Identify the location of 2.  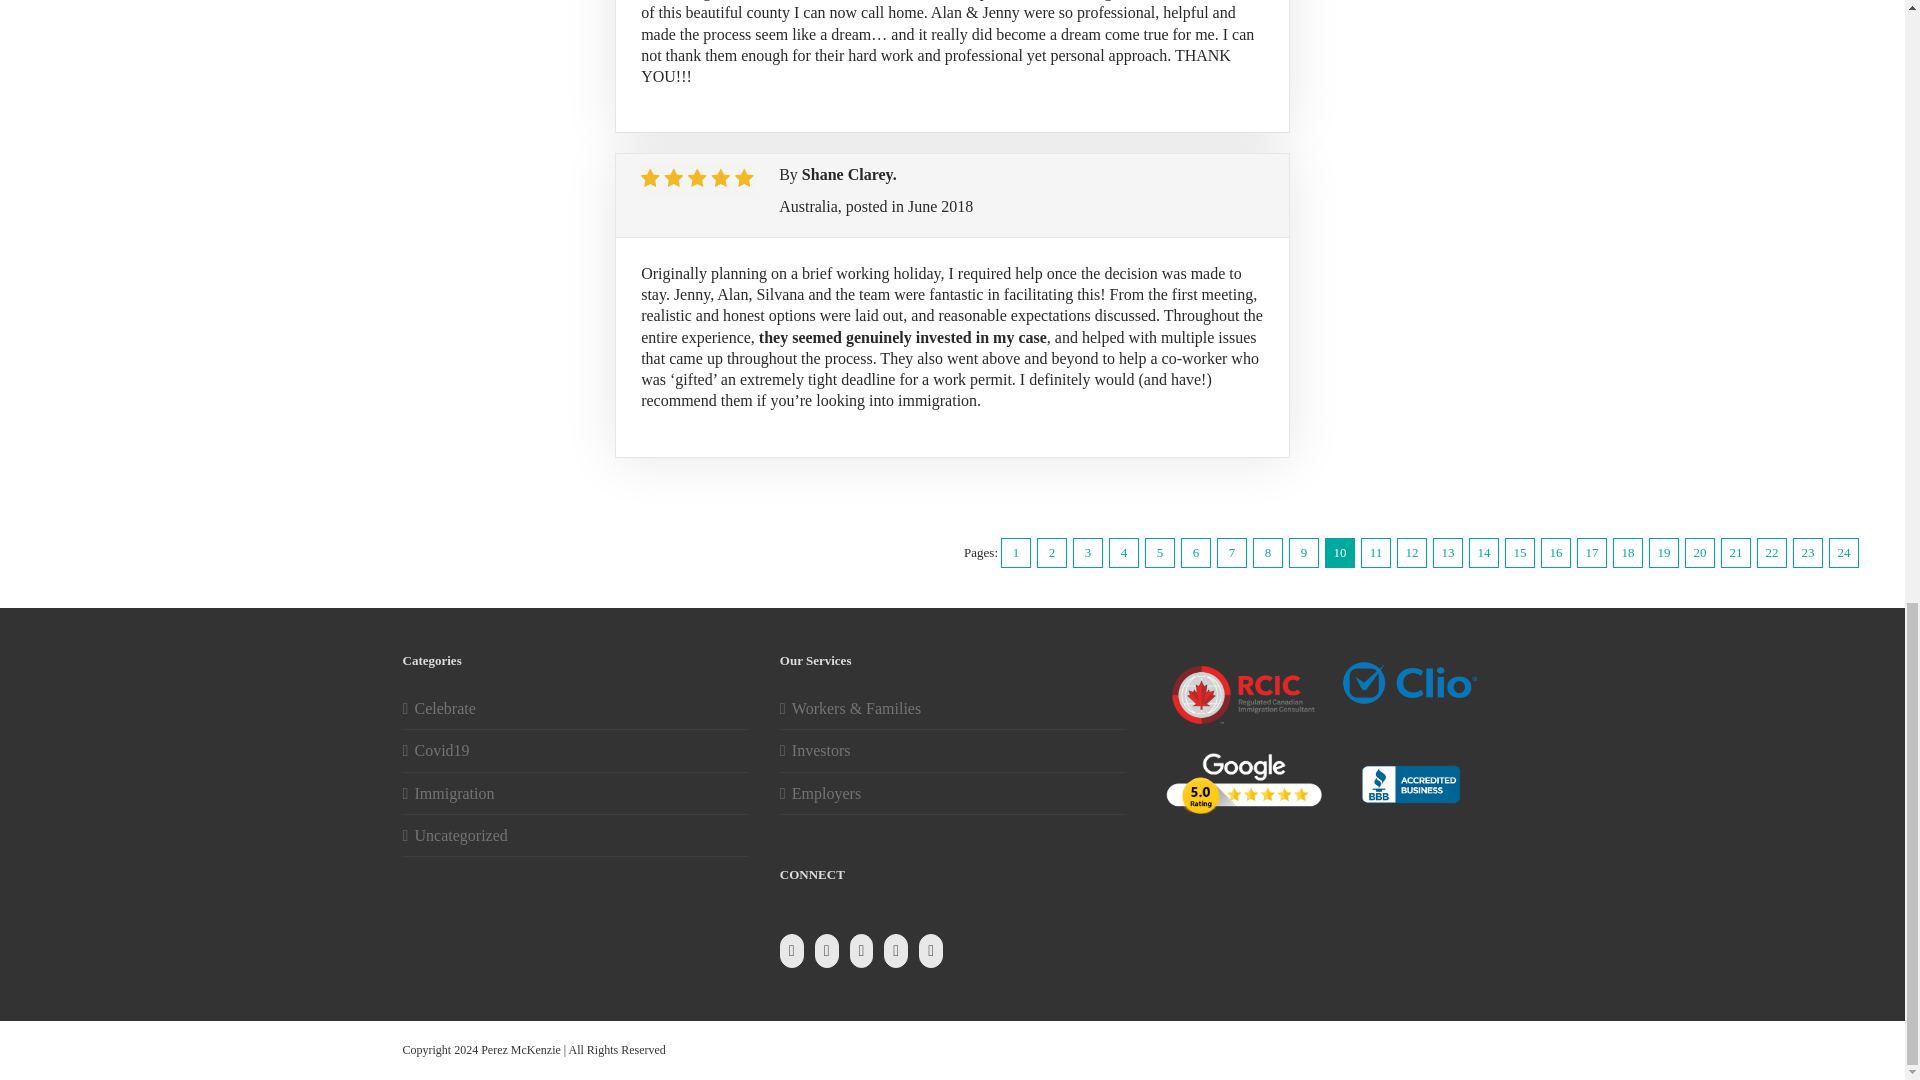
(1052, 552).